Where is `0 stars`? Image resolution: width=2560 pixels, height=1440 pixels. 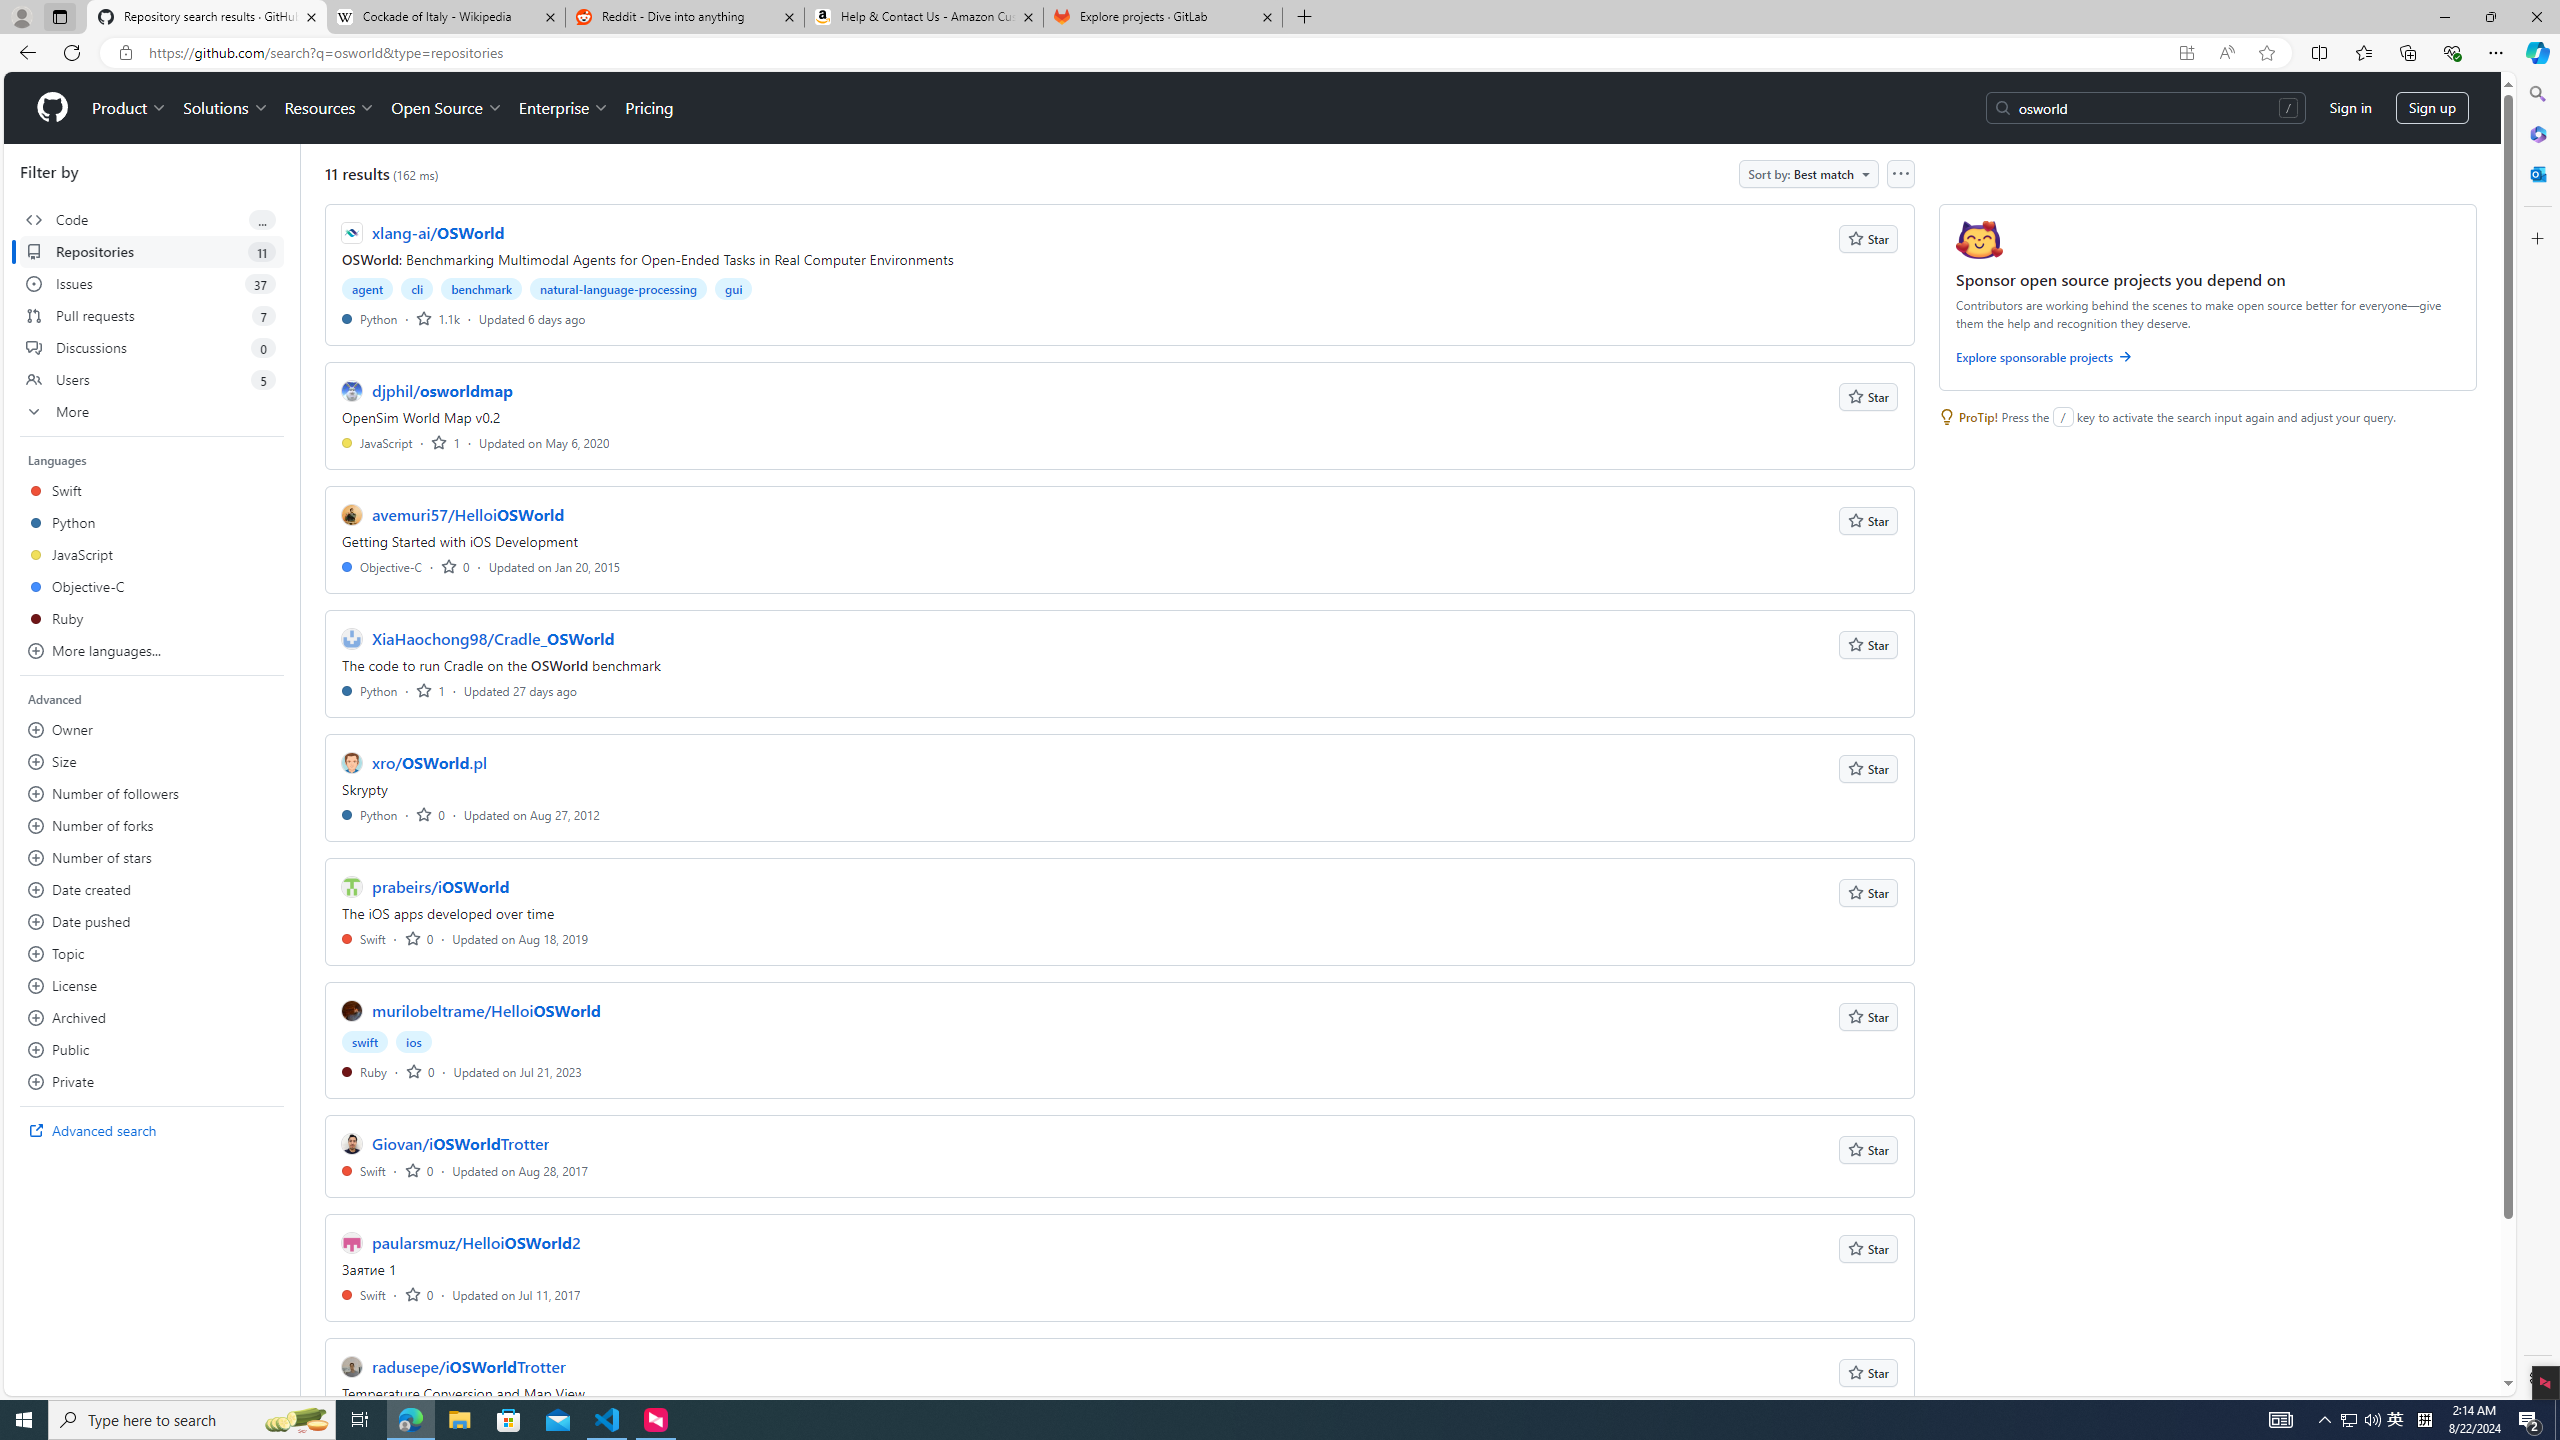 0 stars is located at coordinates (420, 1294).